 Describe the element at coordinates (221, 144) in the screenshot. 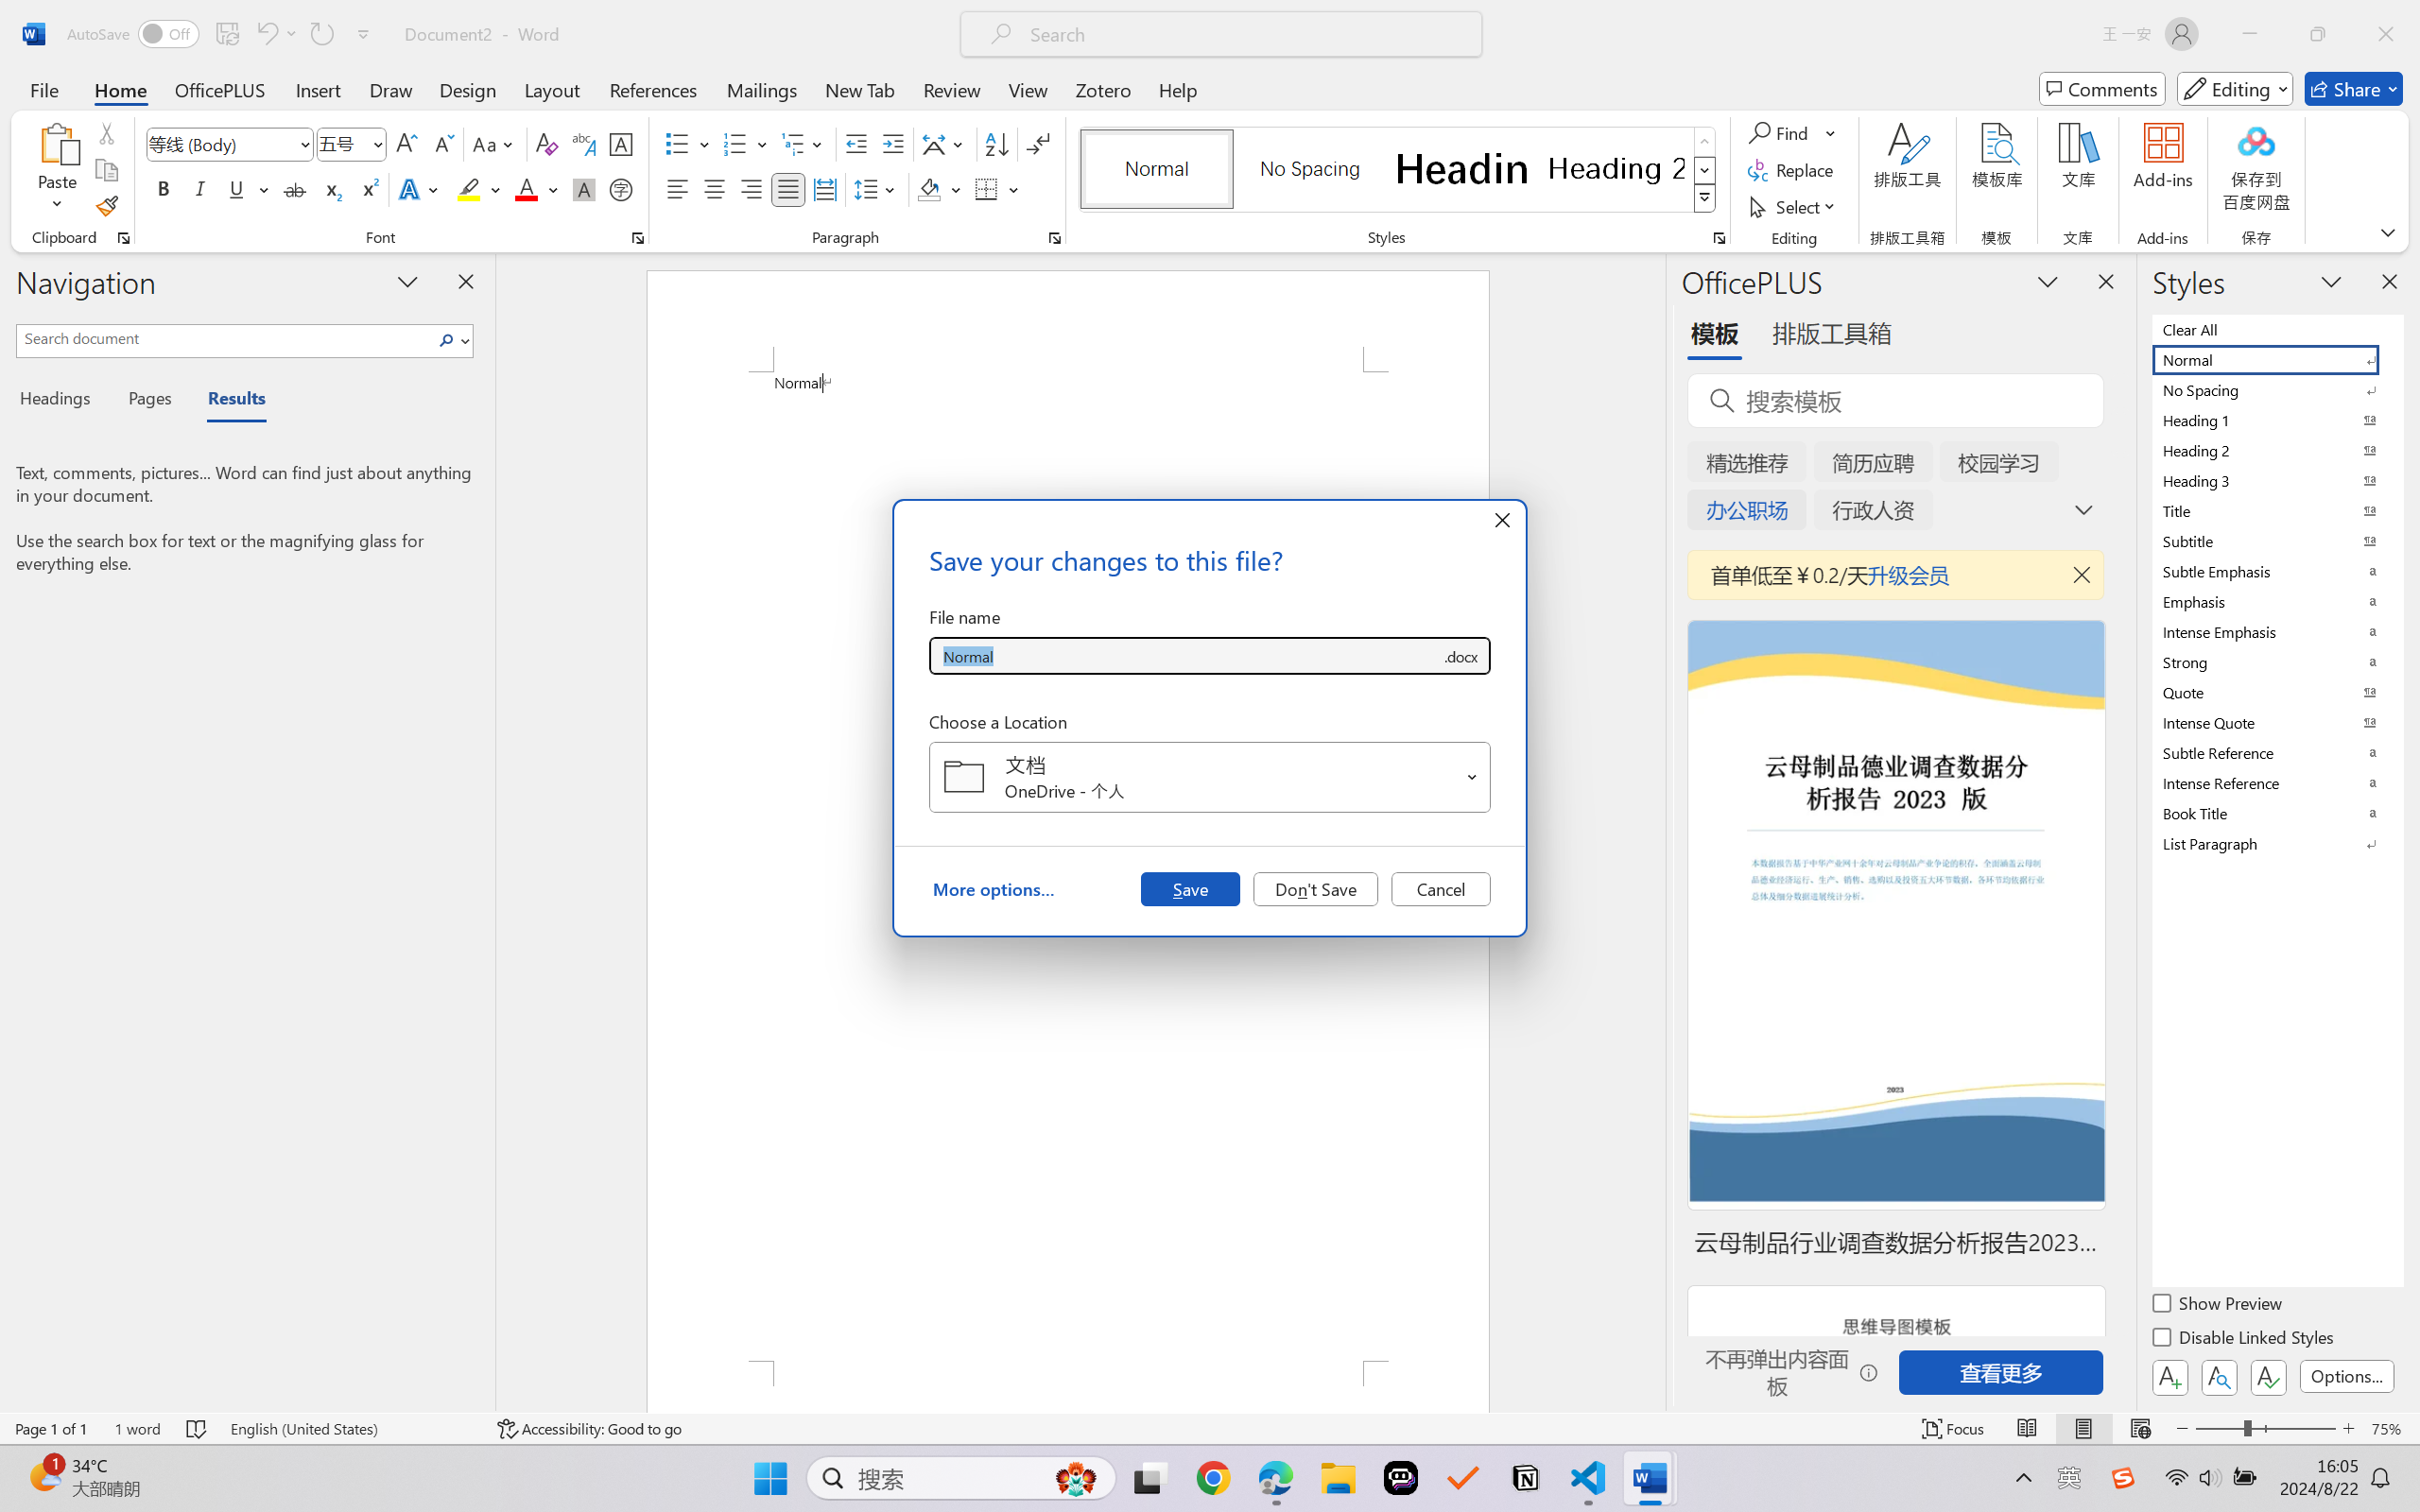

I see `Font` at that location.